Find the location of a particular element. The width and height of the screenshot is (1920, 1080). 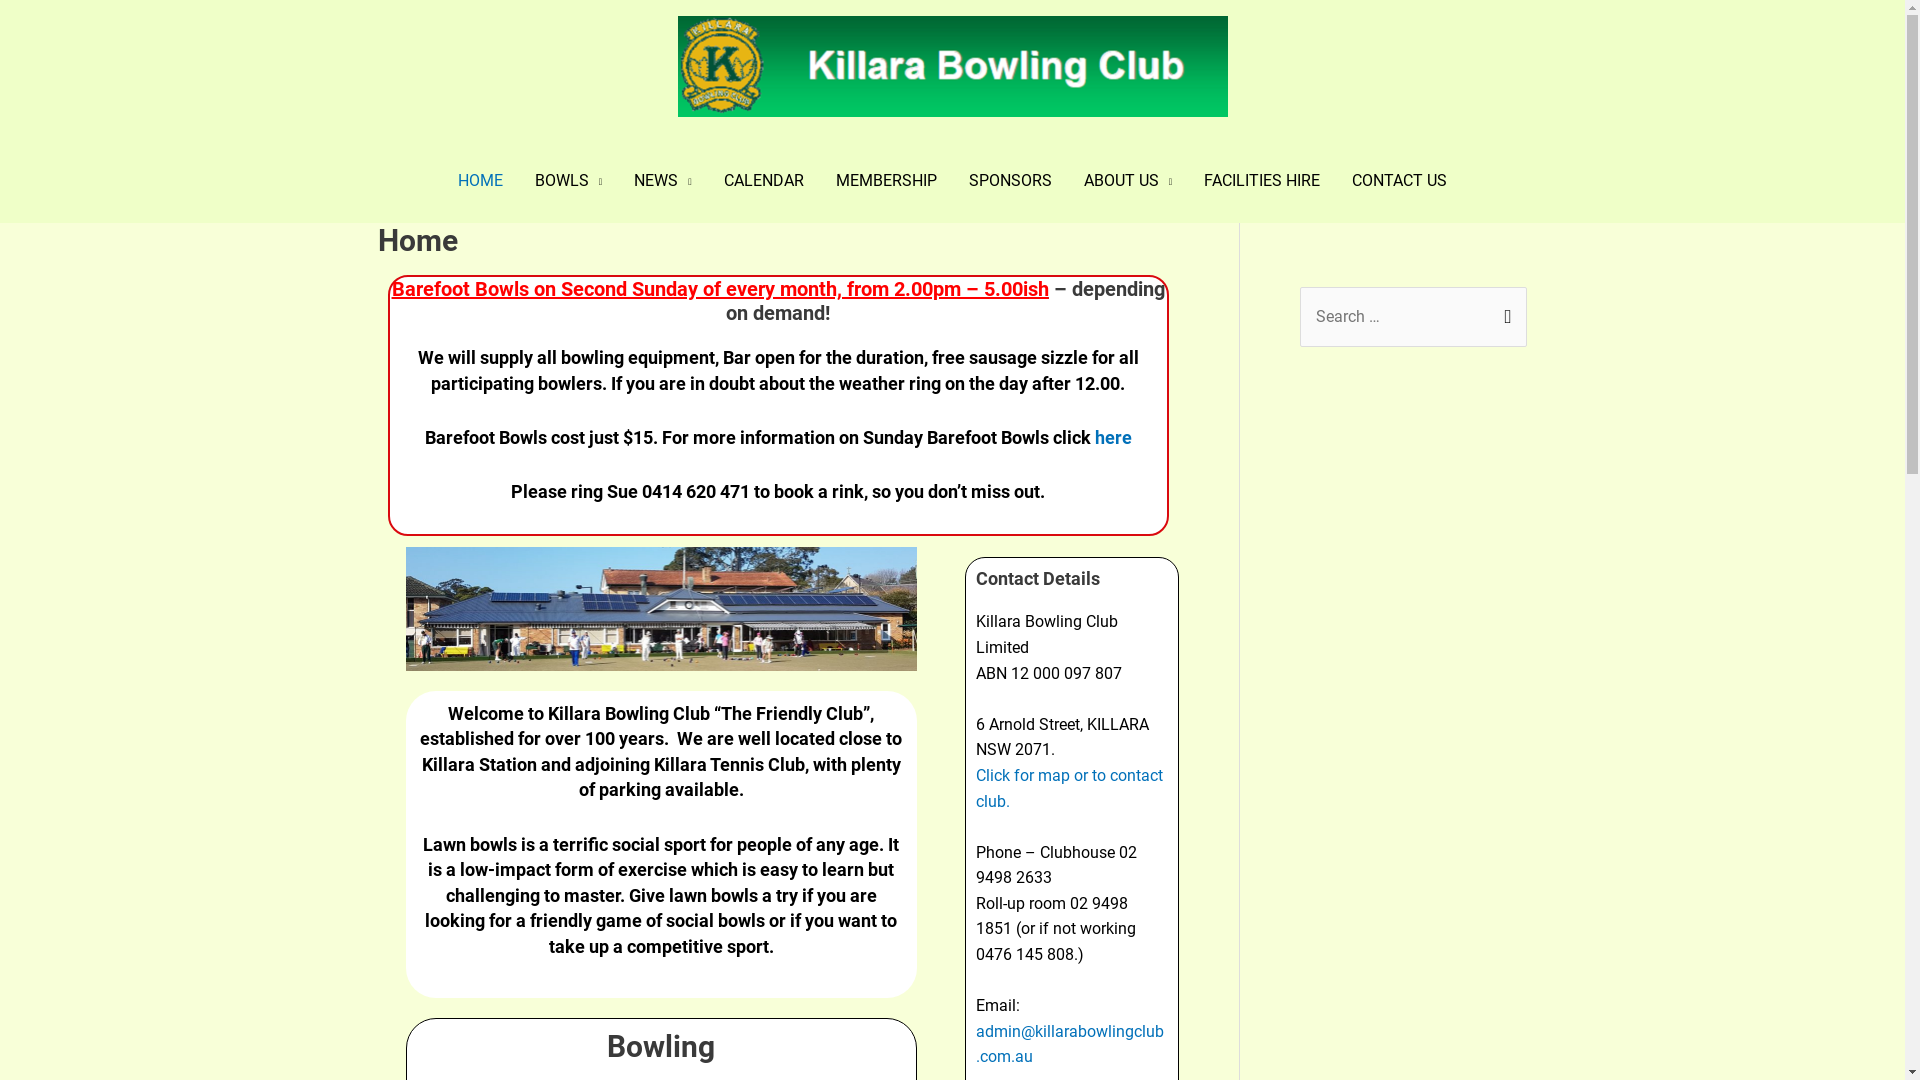

BOWLS is located at coordinates (569, 181).